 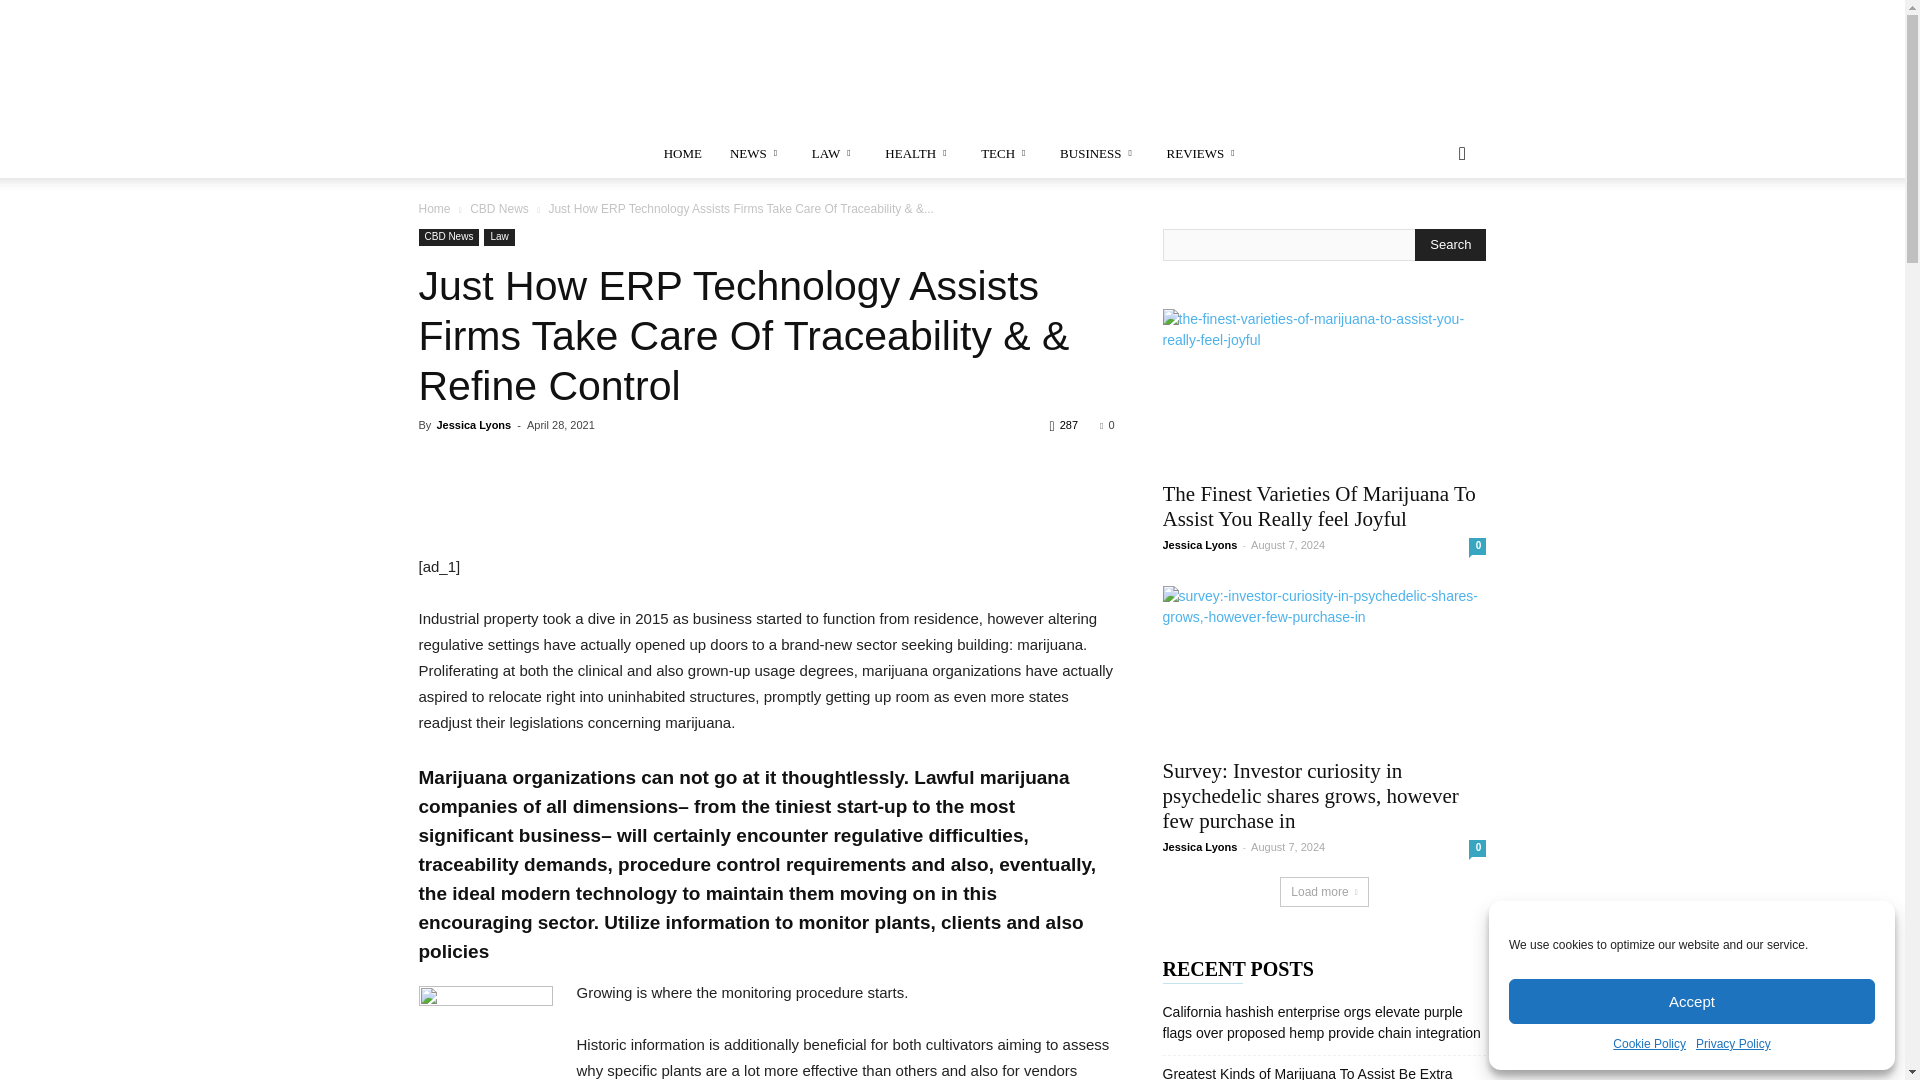 What do you see at coordinates (1648, 1044) in the screenshot?
I see `Cookie Policy` at bounding box center [1648, 1044].